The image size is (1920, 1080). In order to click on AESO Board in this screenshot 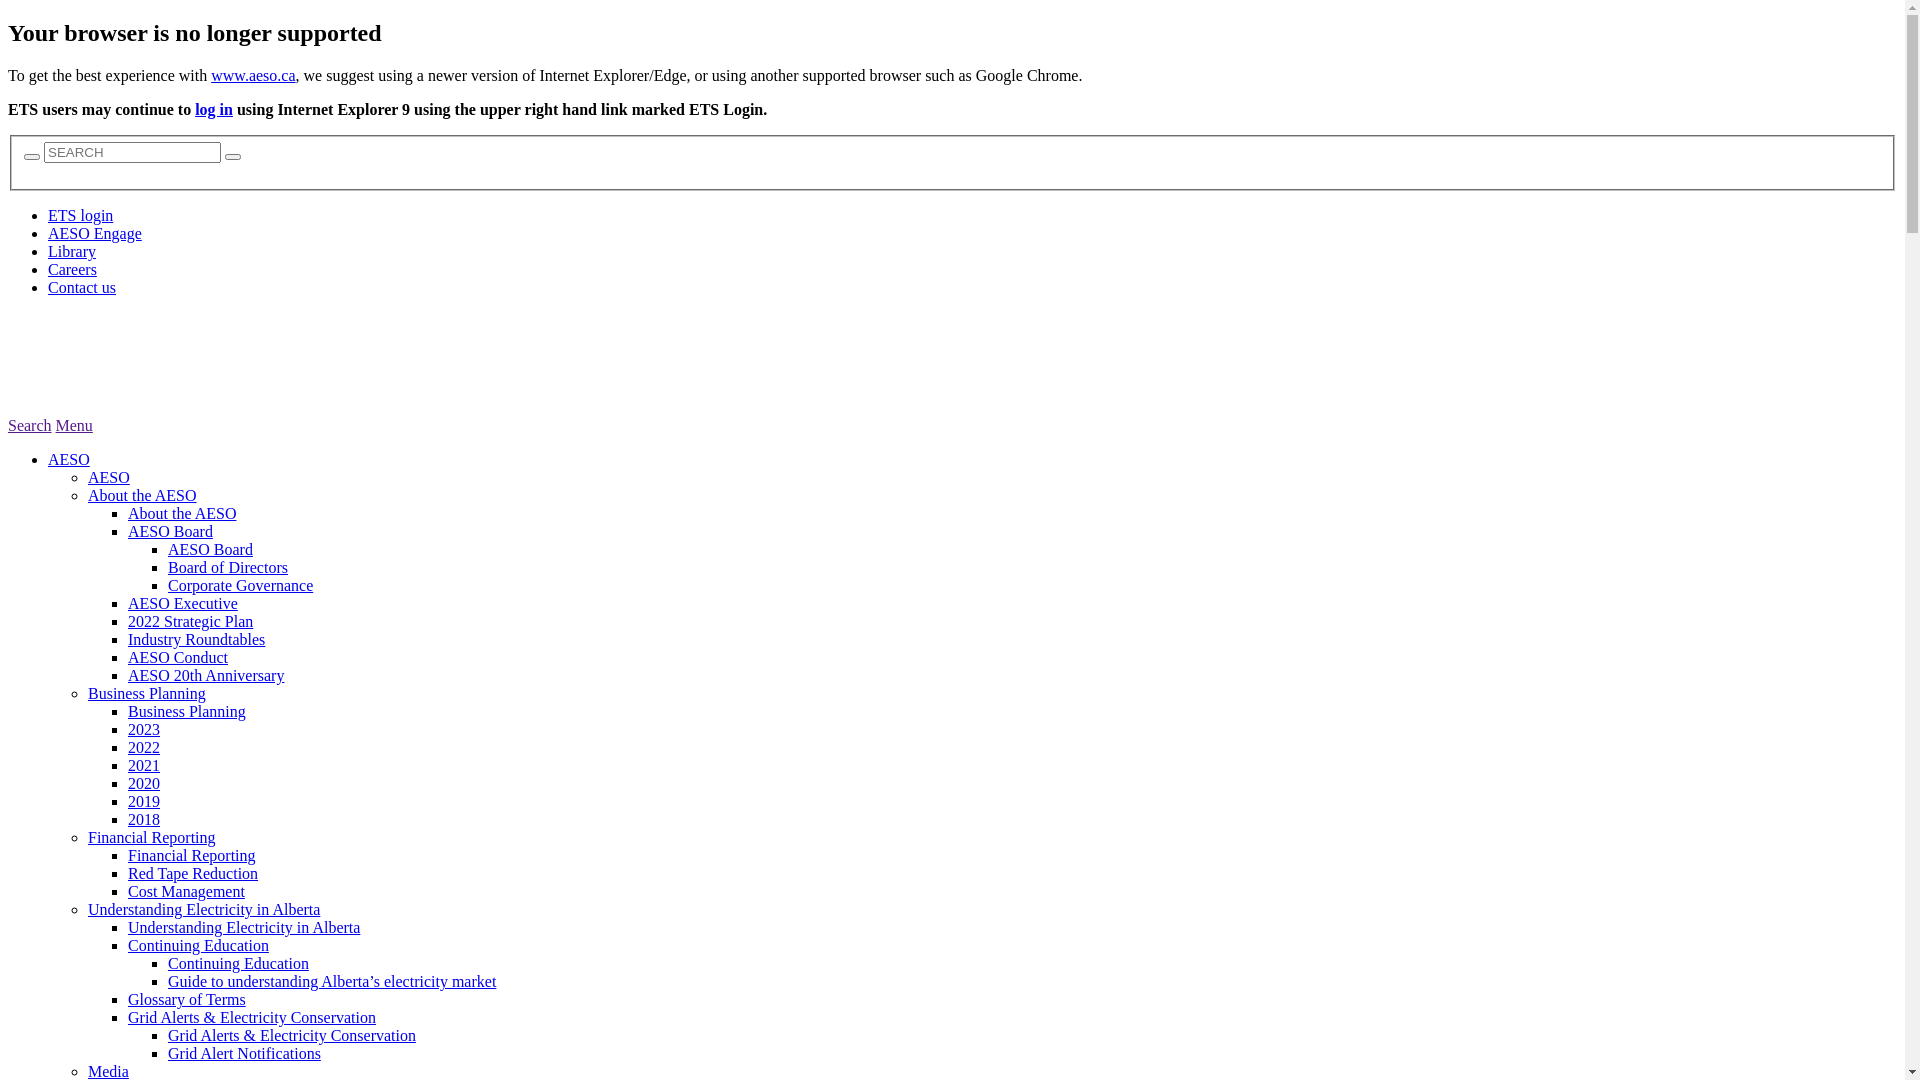, I will do `click(210, 550)`.